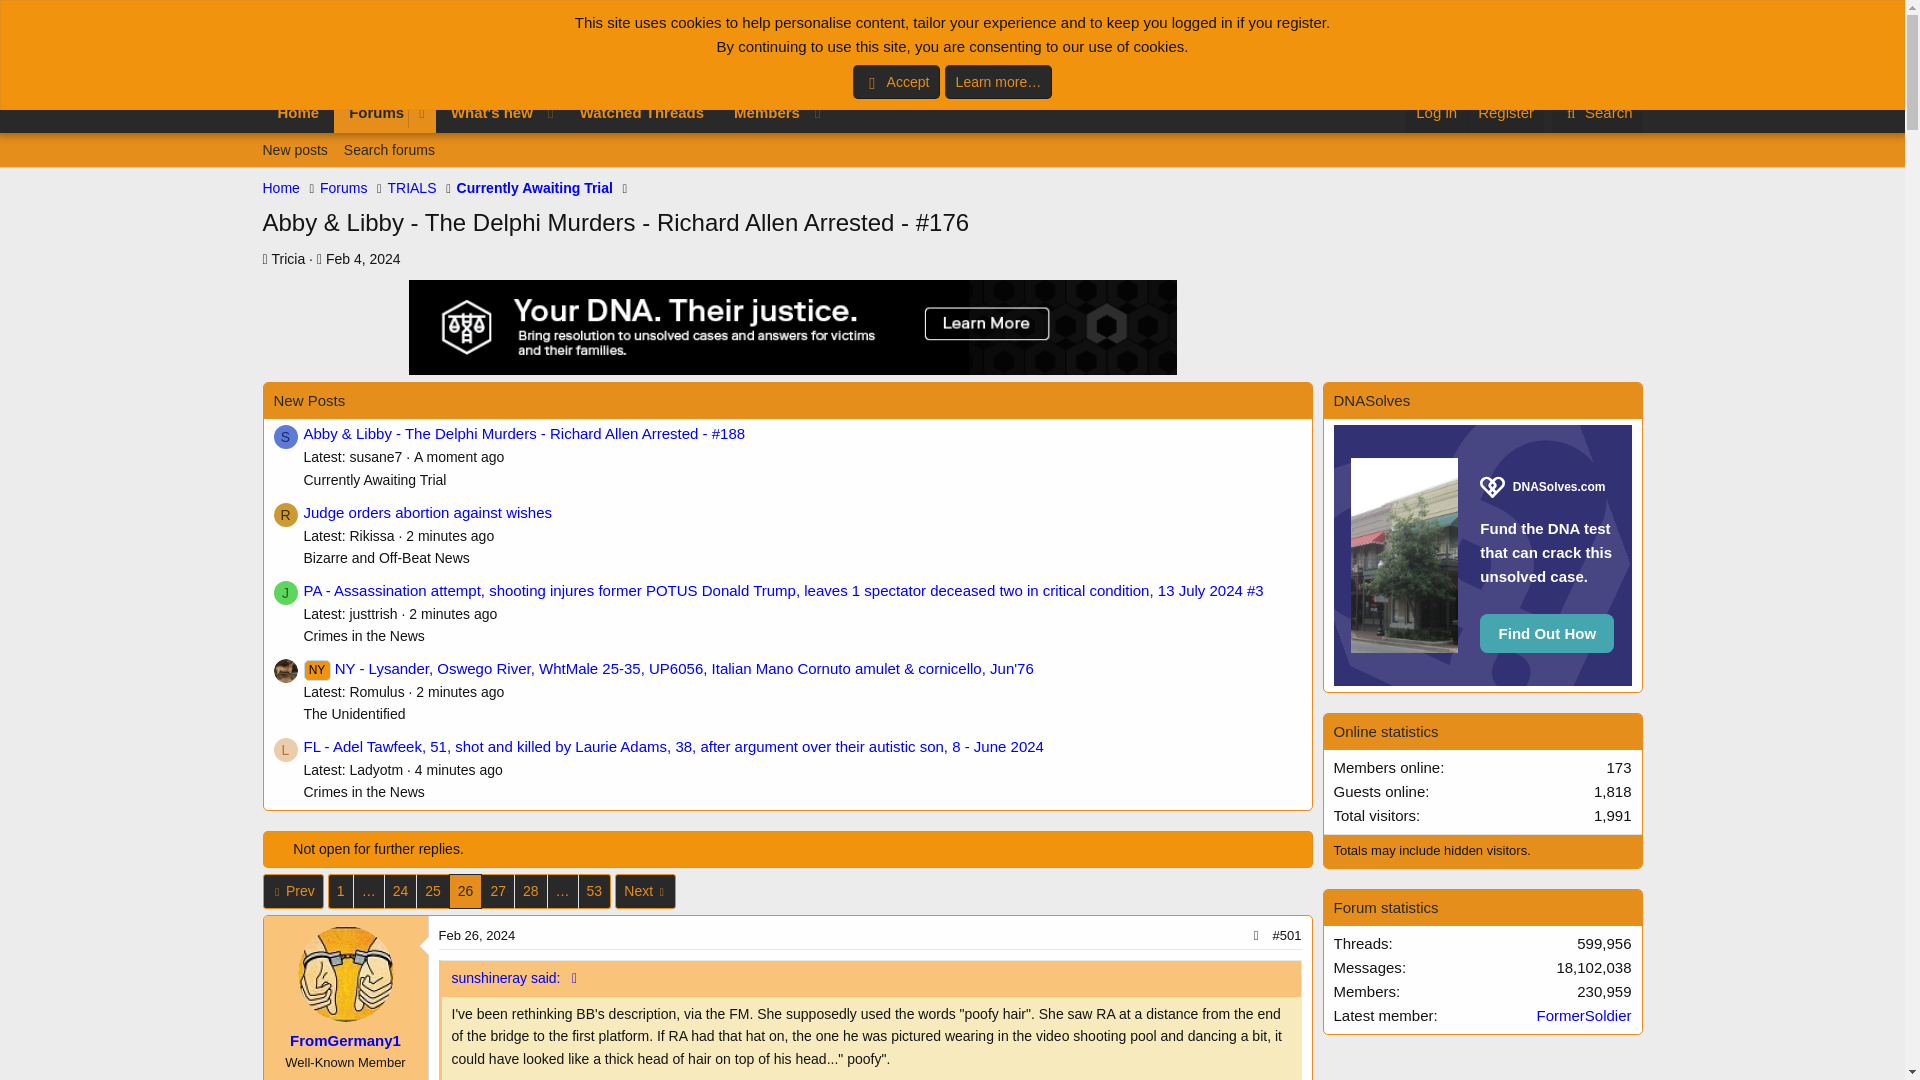 The height and width of the screenshot is (1080, 1920). I want to click on What's new, so click(486, 112).